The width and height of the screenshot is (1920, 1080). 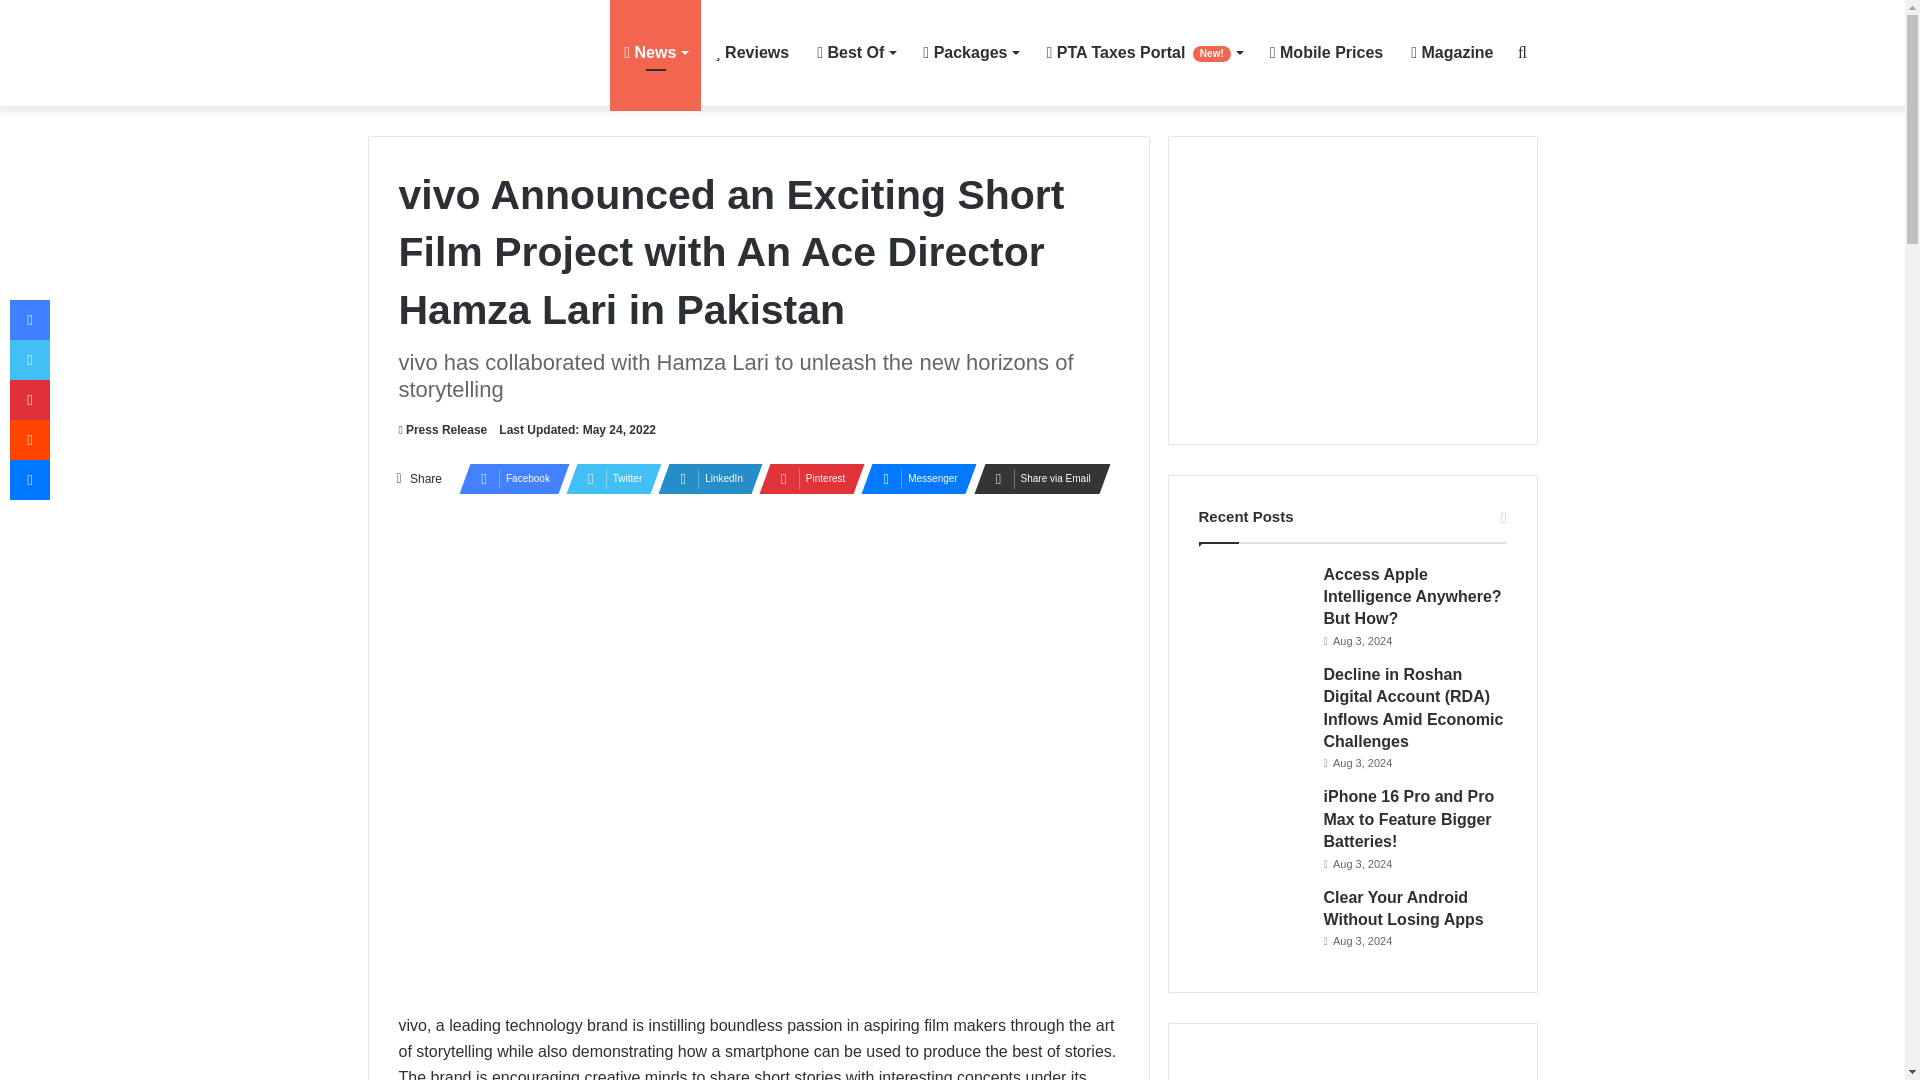 What do you see at coordinates (1326, 52) in the screenshot?
I see `Mobile Prices` at bounding box center [1326, 52].